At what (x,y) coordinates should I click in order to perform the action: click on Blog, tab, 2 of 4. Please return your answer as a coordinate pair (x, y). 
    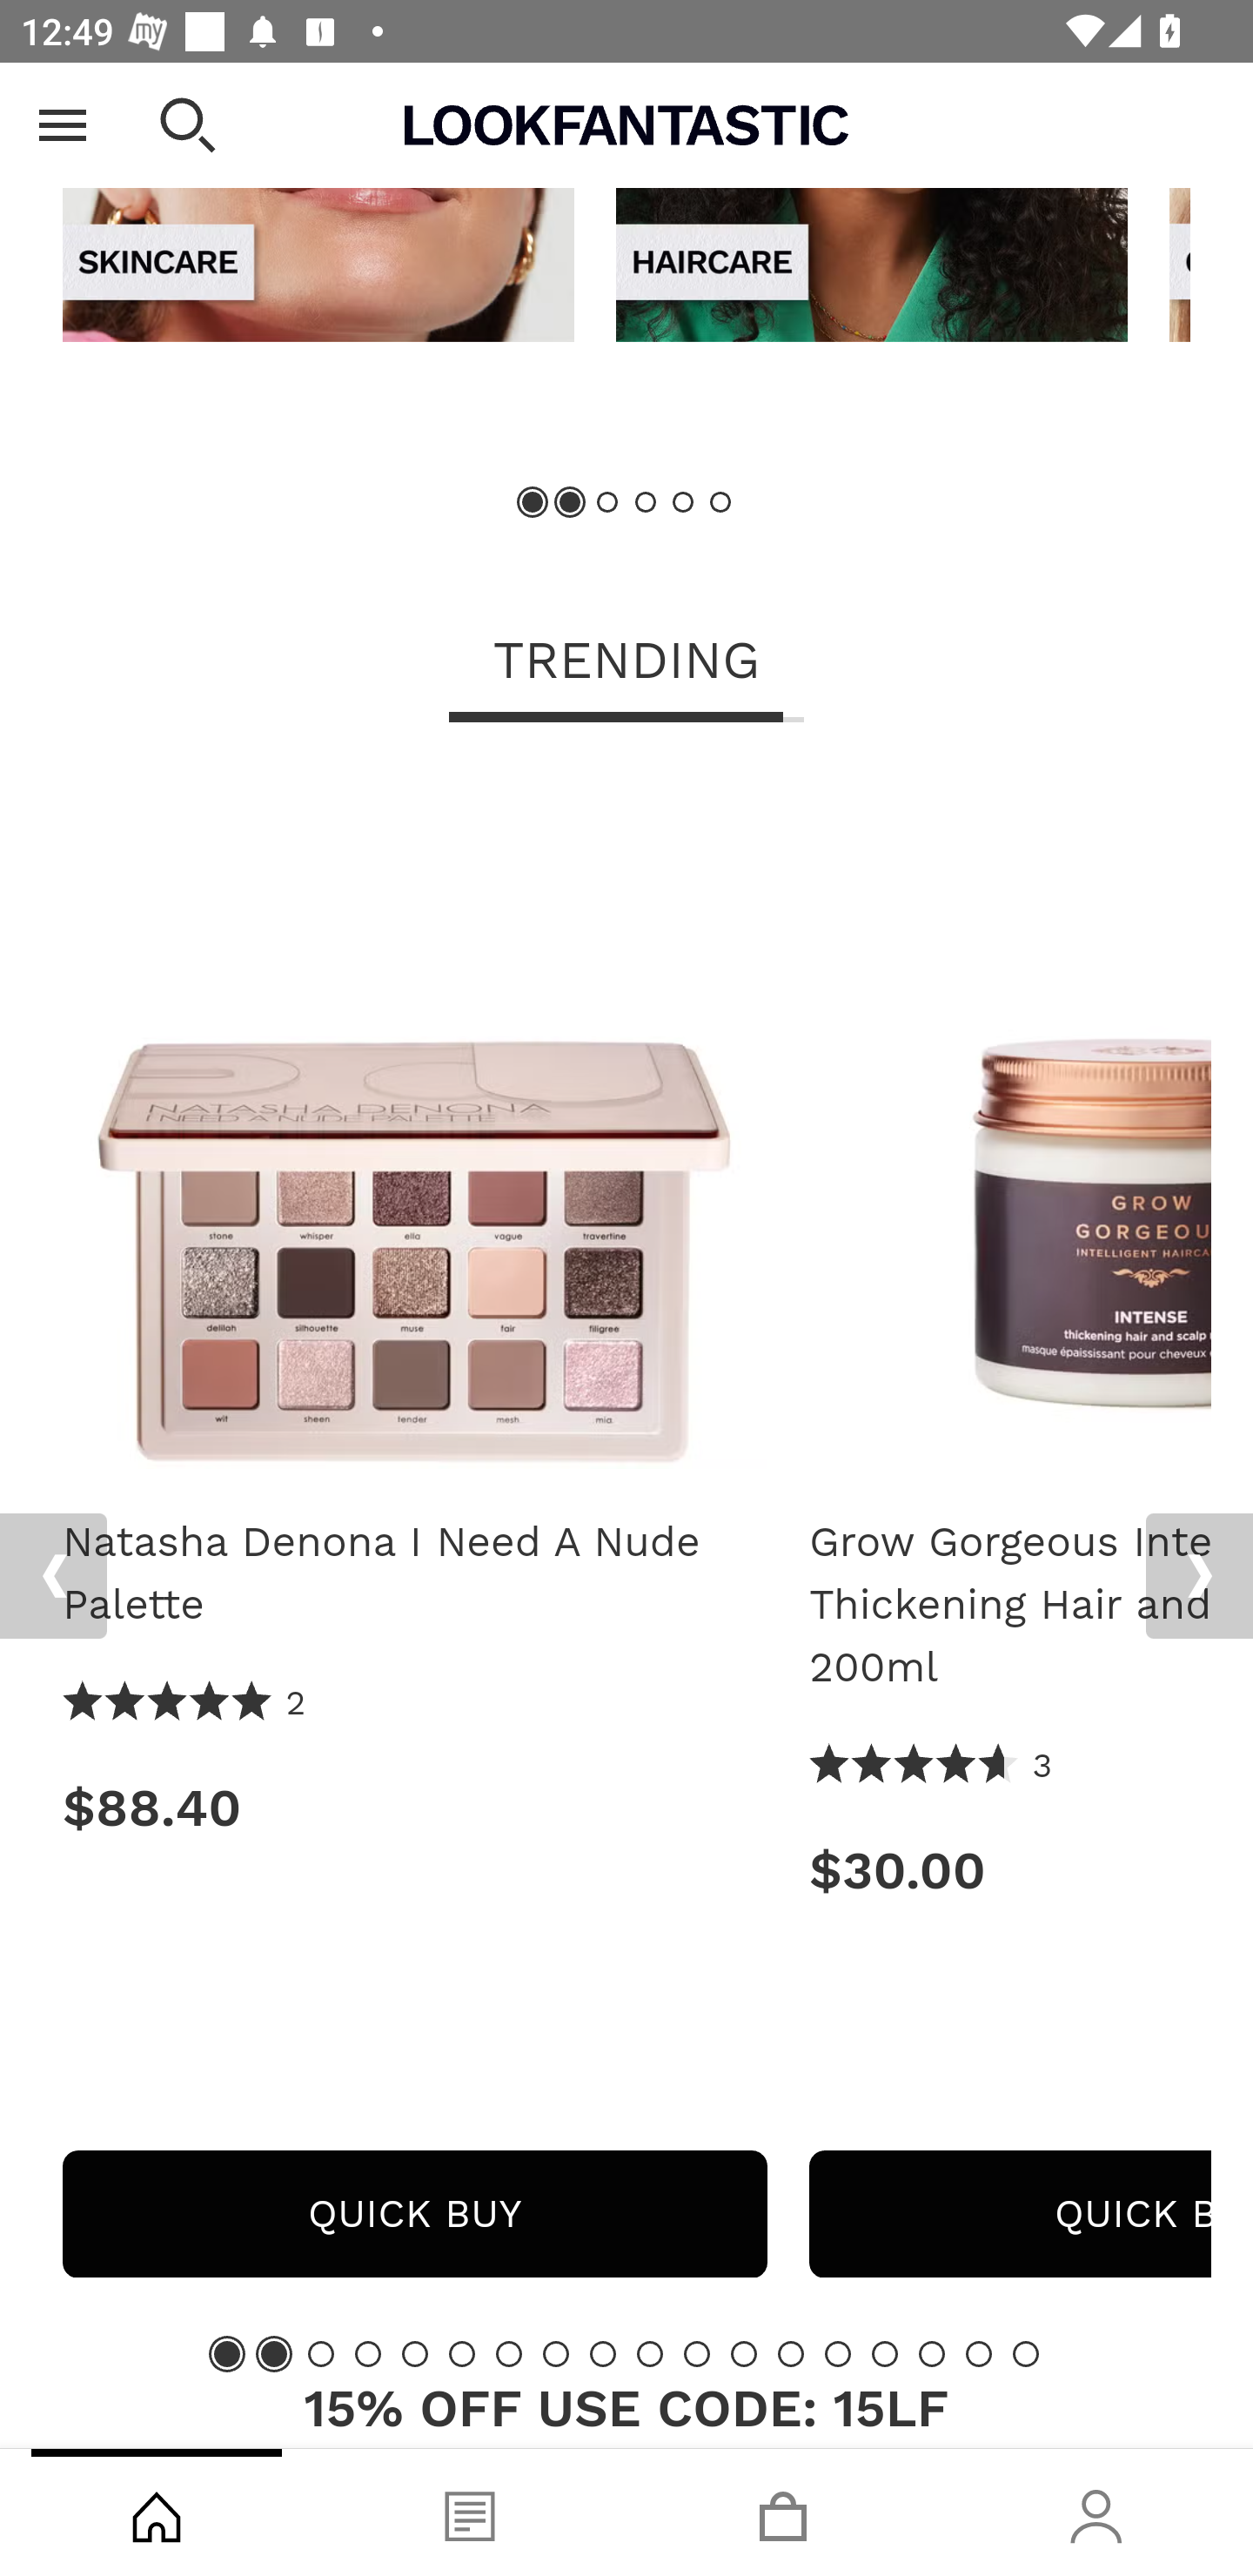
    Looking at the image, I should click on (470, 2512).